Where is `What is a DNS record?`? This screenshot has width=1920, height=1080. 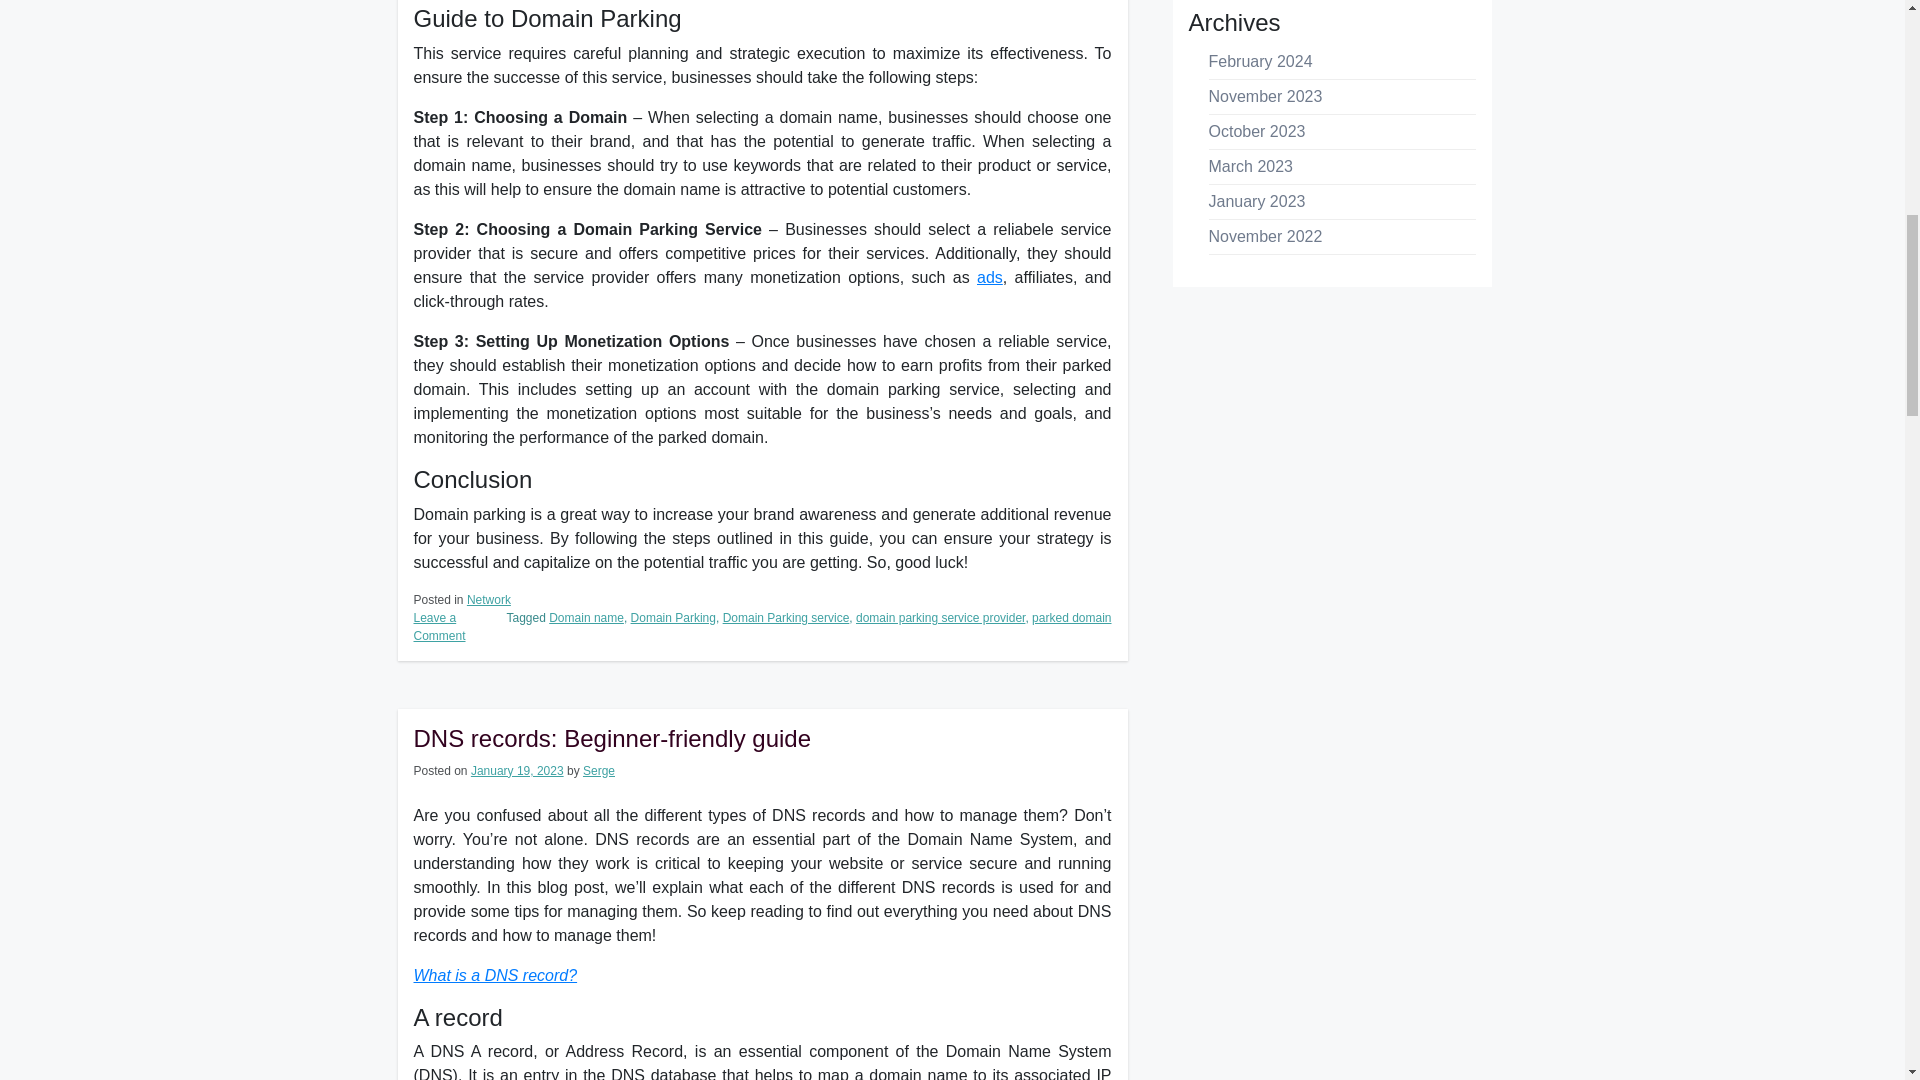 What is a DNS record? is located at coordinates (496, 974).